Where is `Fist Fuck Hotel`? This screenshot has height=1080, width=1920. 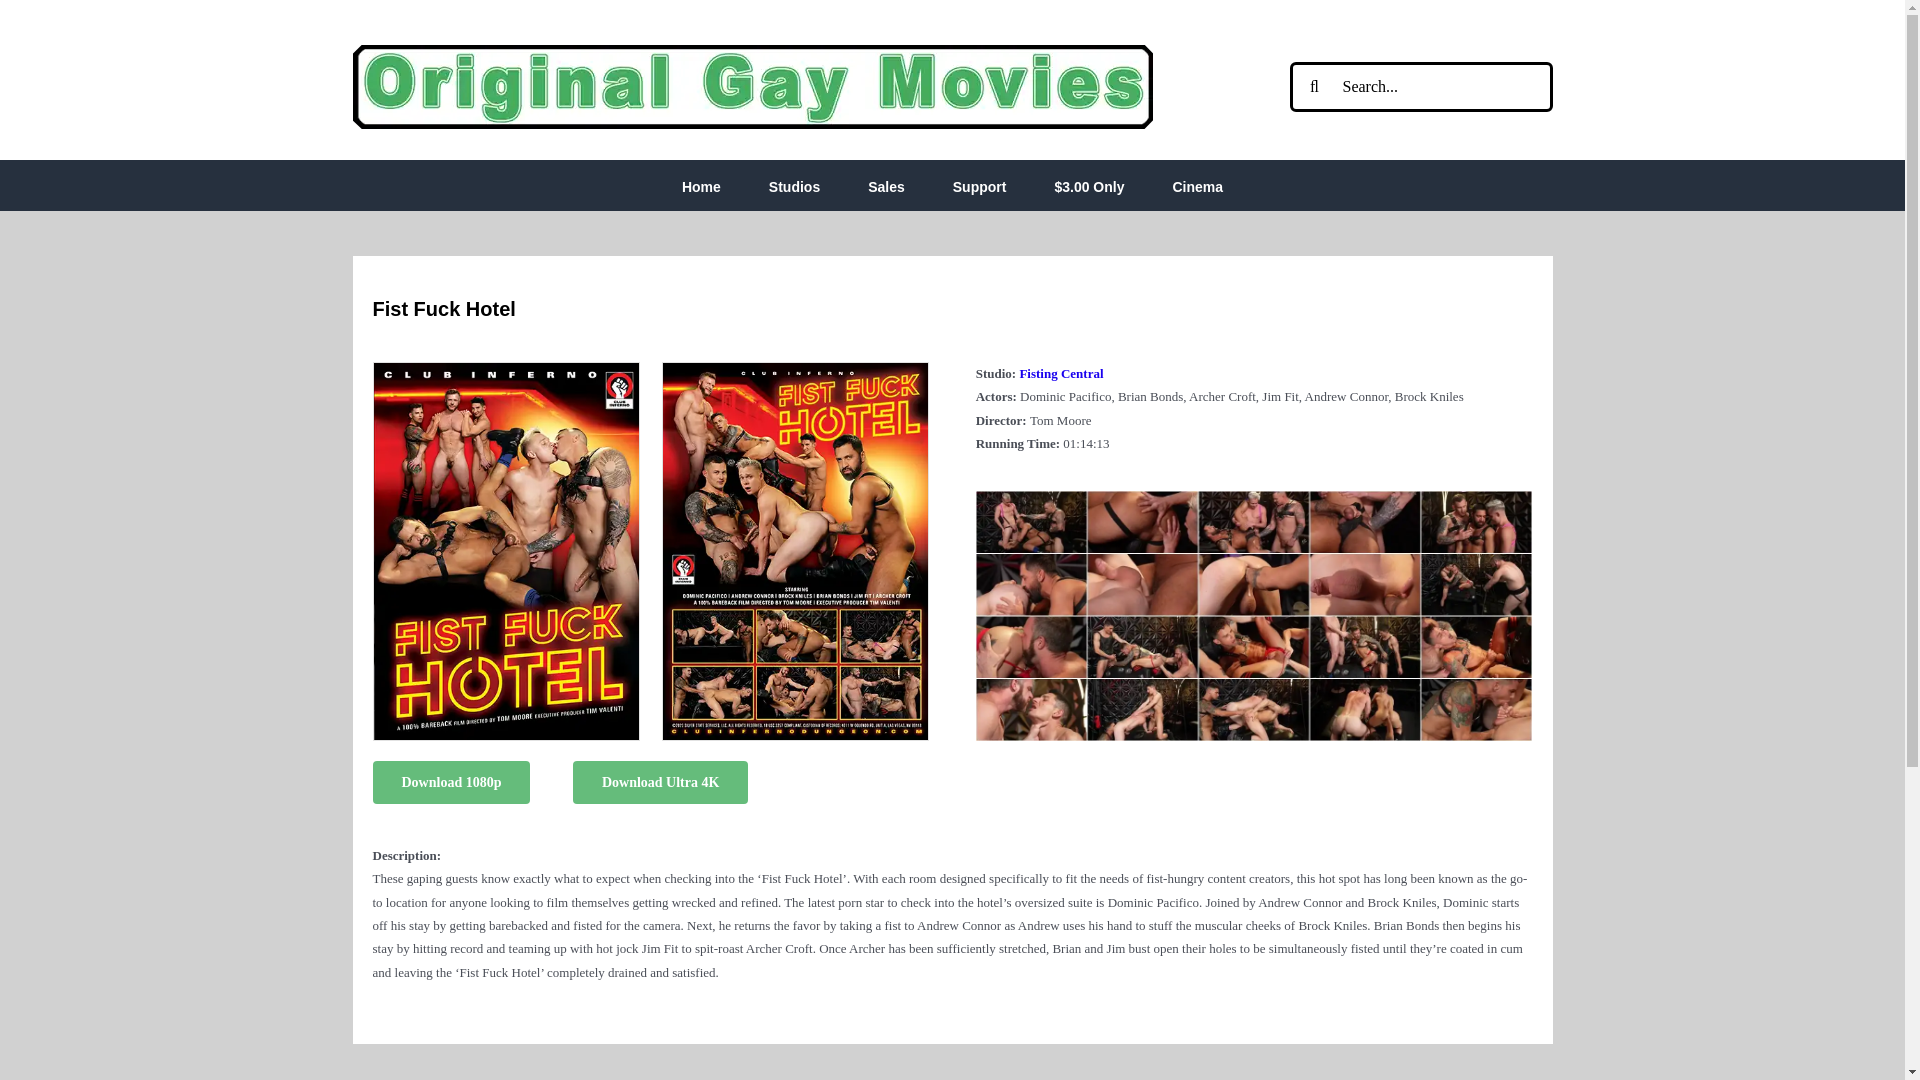
Fist Fuck Hotel is located at coordinates (794, 368).